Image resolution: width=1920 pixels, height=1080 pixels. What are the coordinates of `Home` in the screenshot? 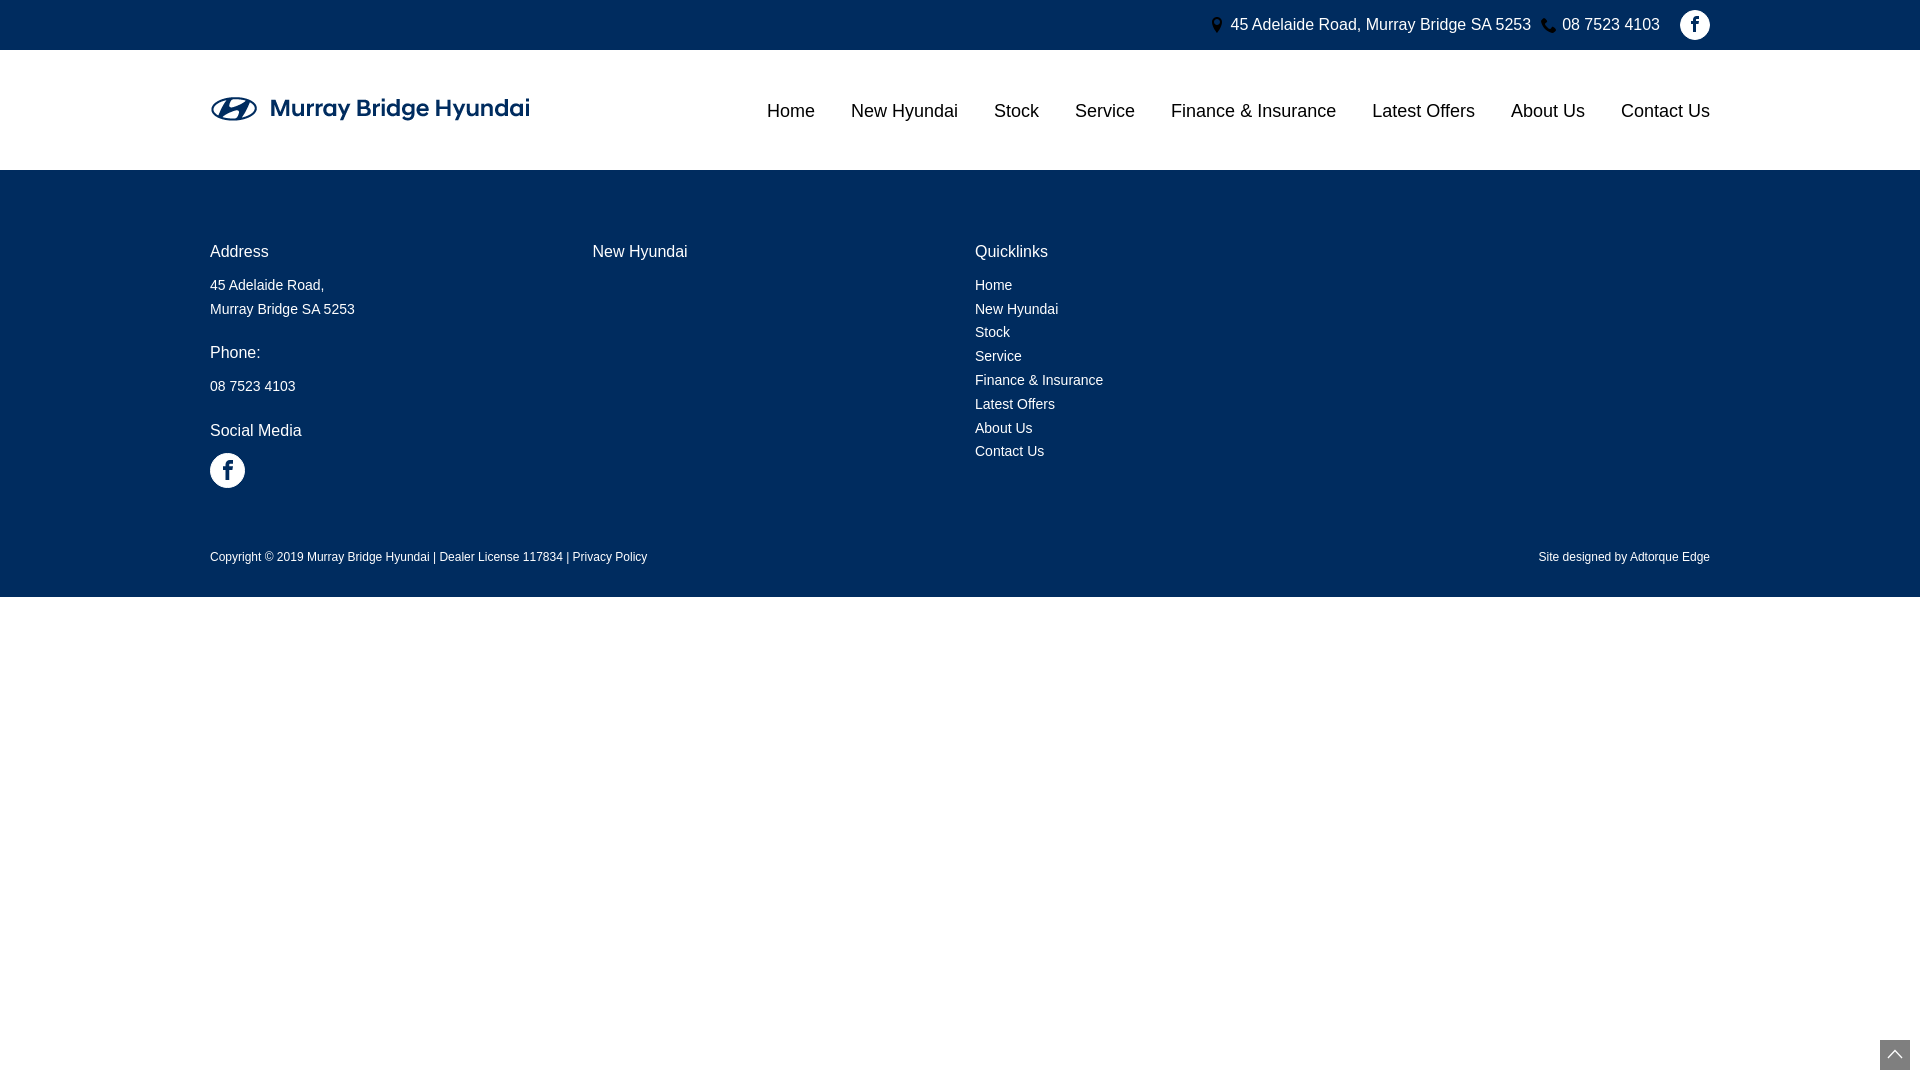 It's located at (994, 285).